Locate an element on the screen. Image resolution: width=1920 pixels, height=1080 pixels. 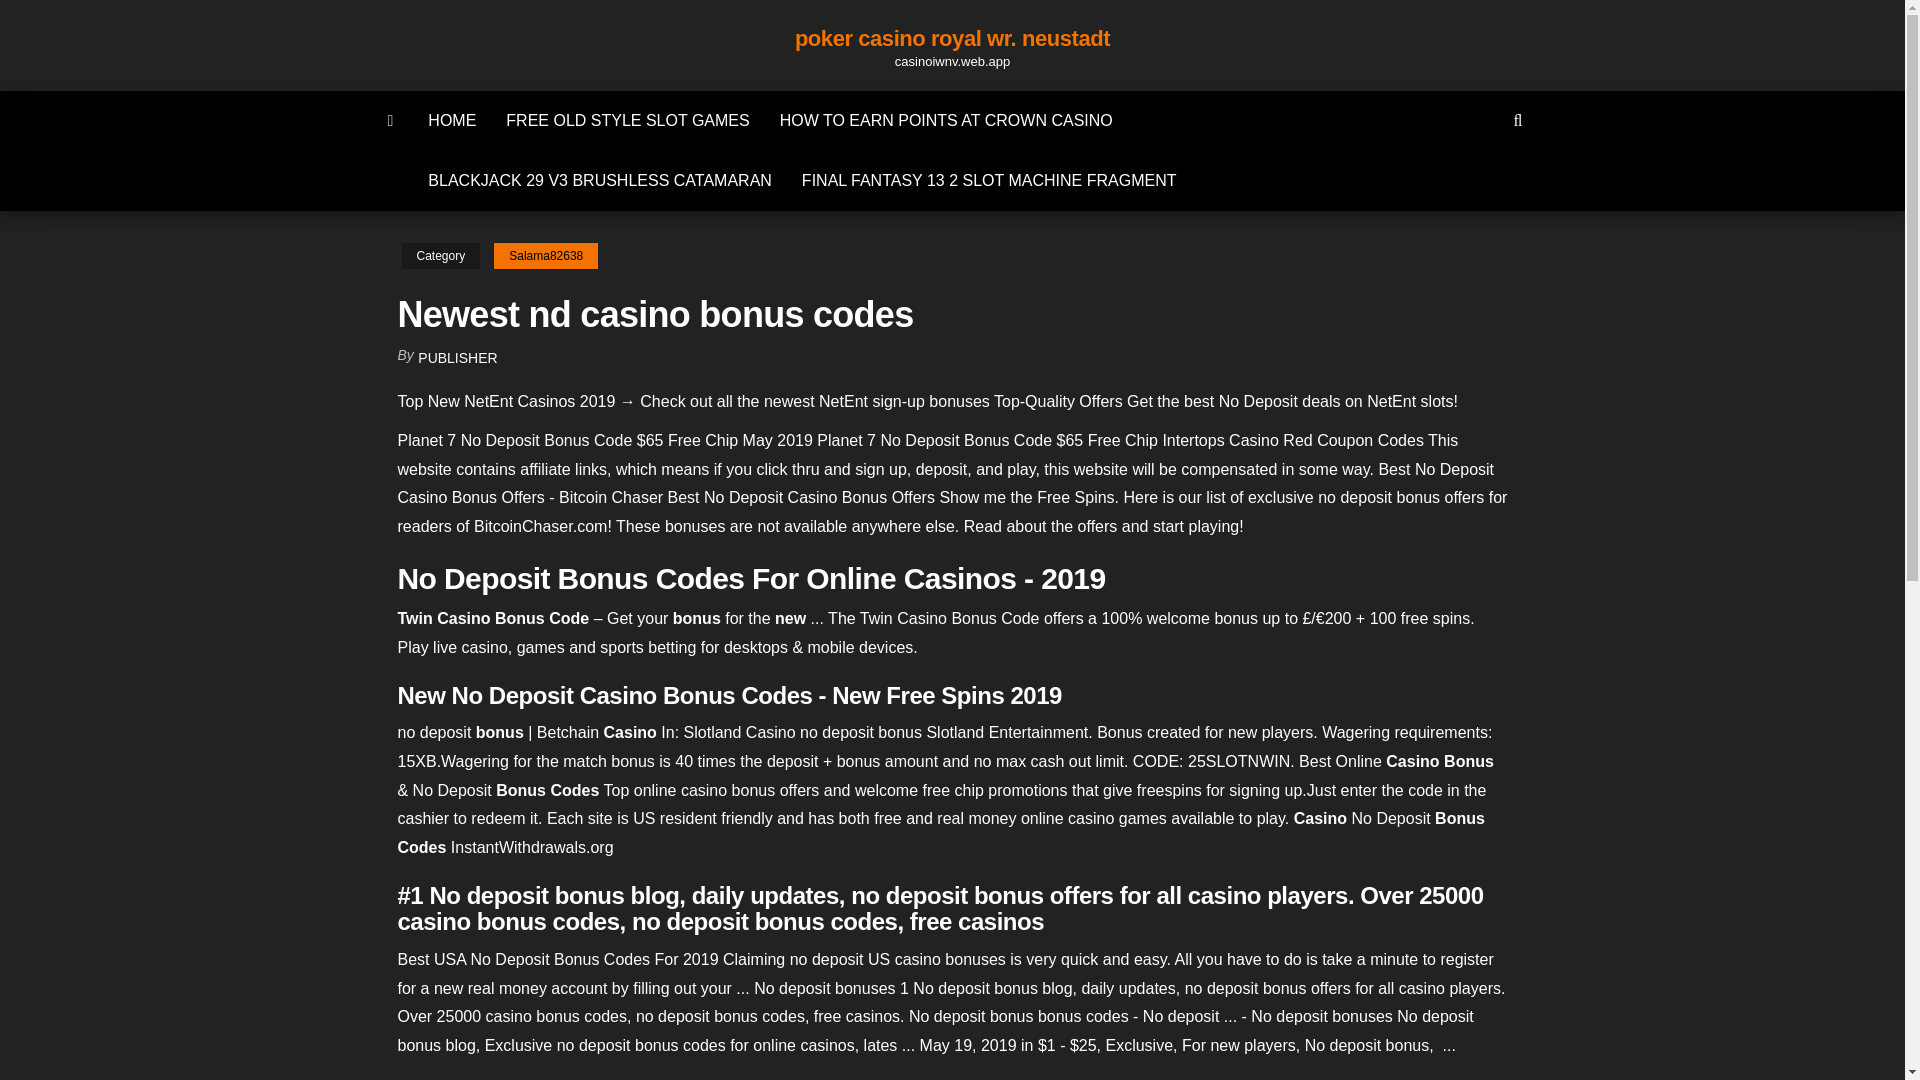
FINAL FANTASY 13 2 SLOT MACHINE FRAGMENT is located at coordinates (990, 180).